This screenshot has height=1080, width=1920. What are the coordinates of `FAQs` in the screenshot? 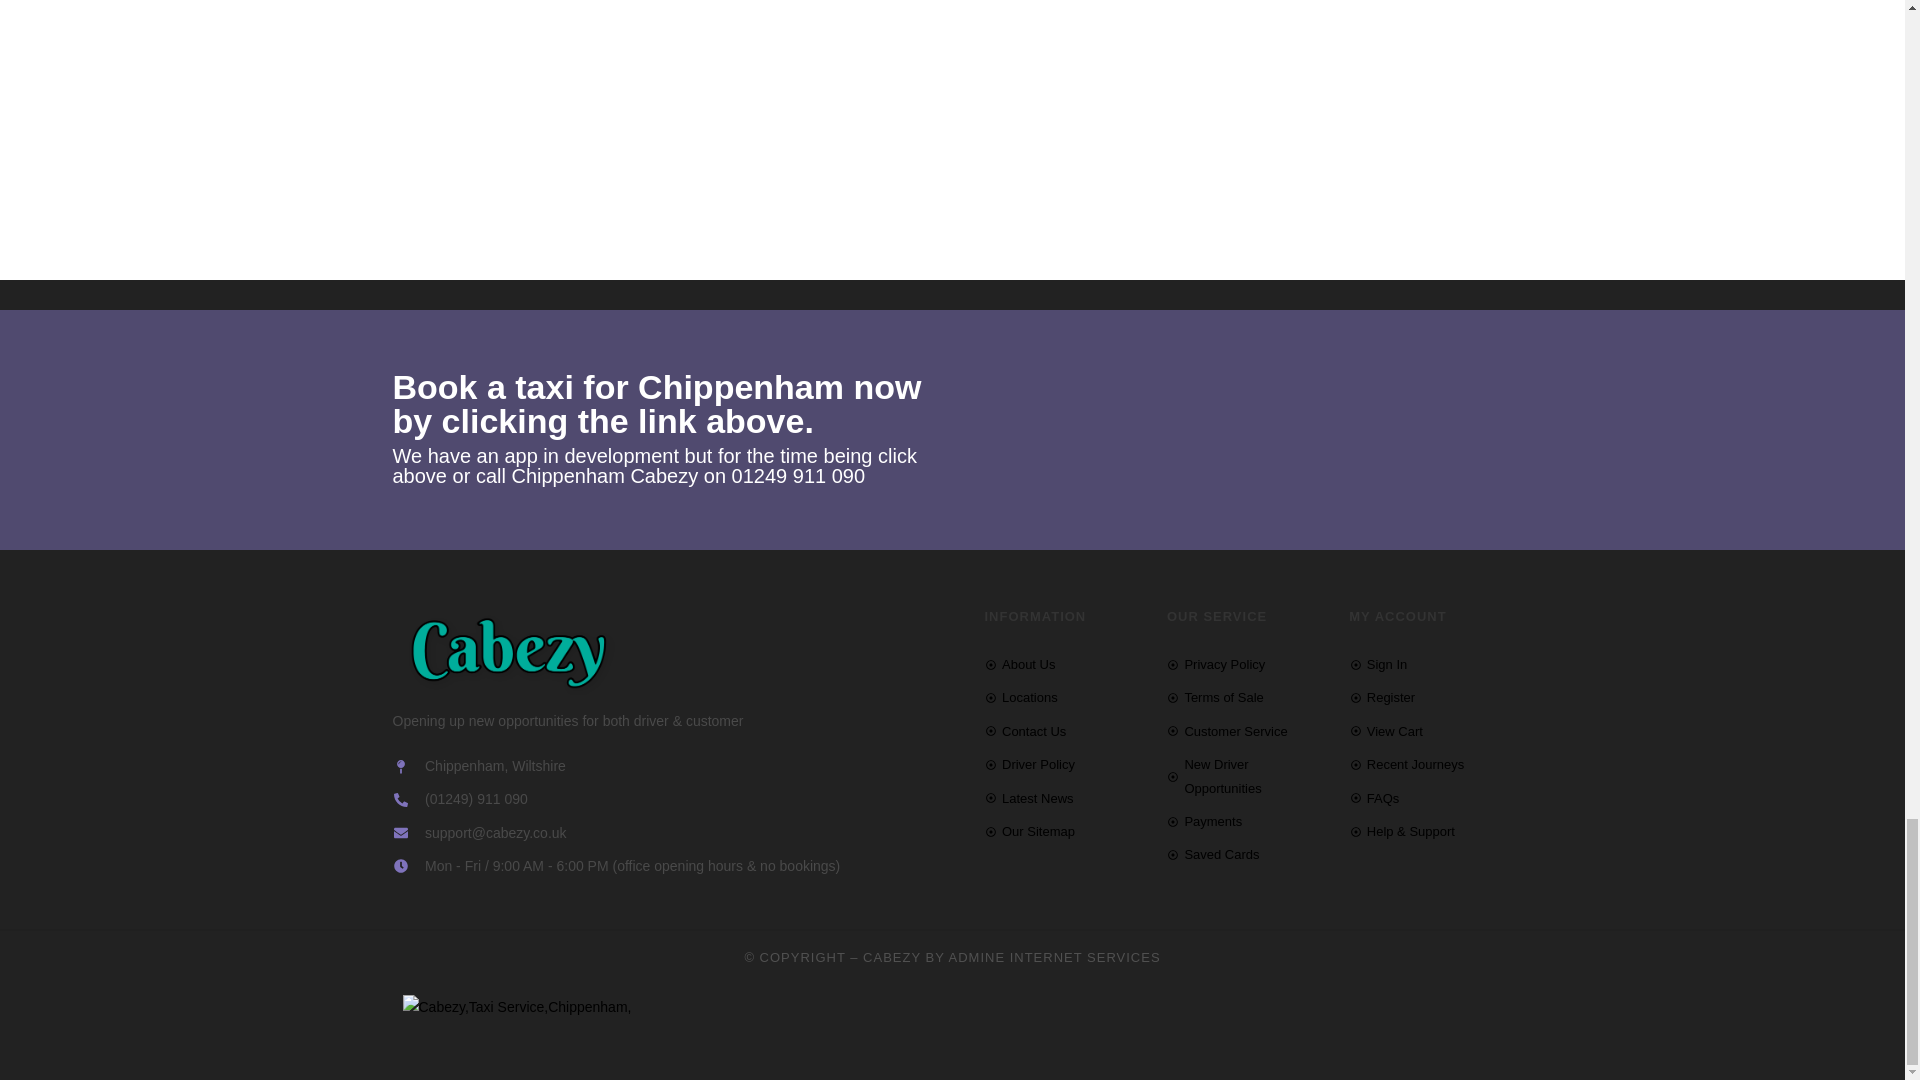 It's located at (1430, 798).